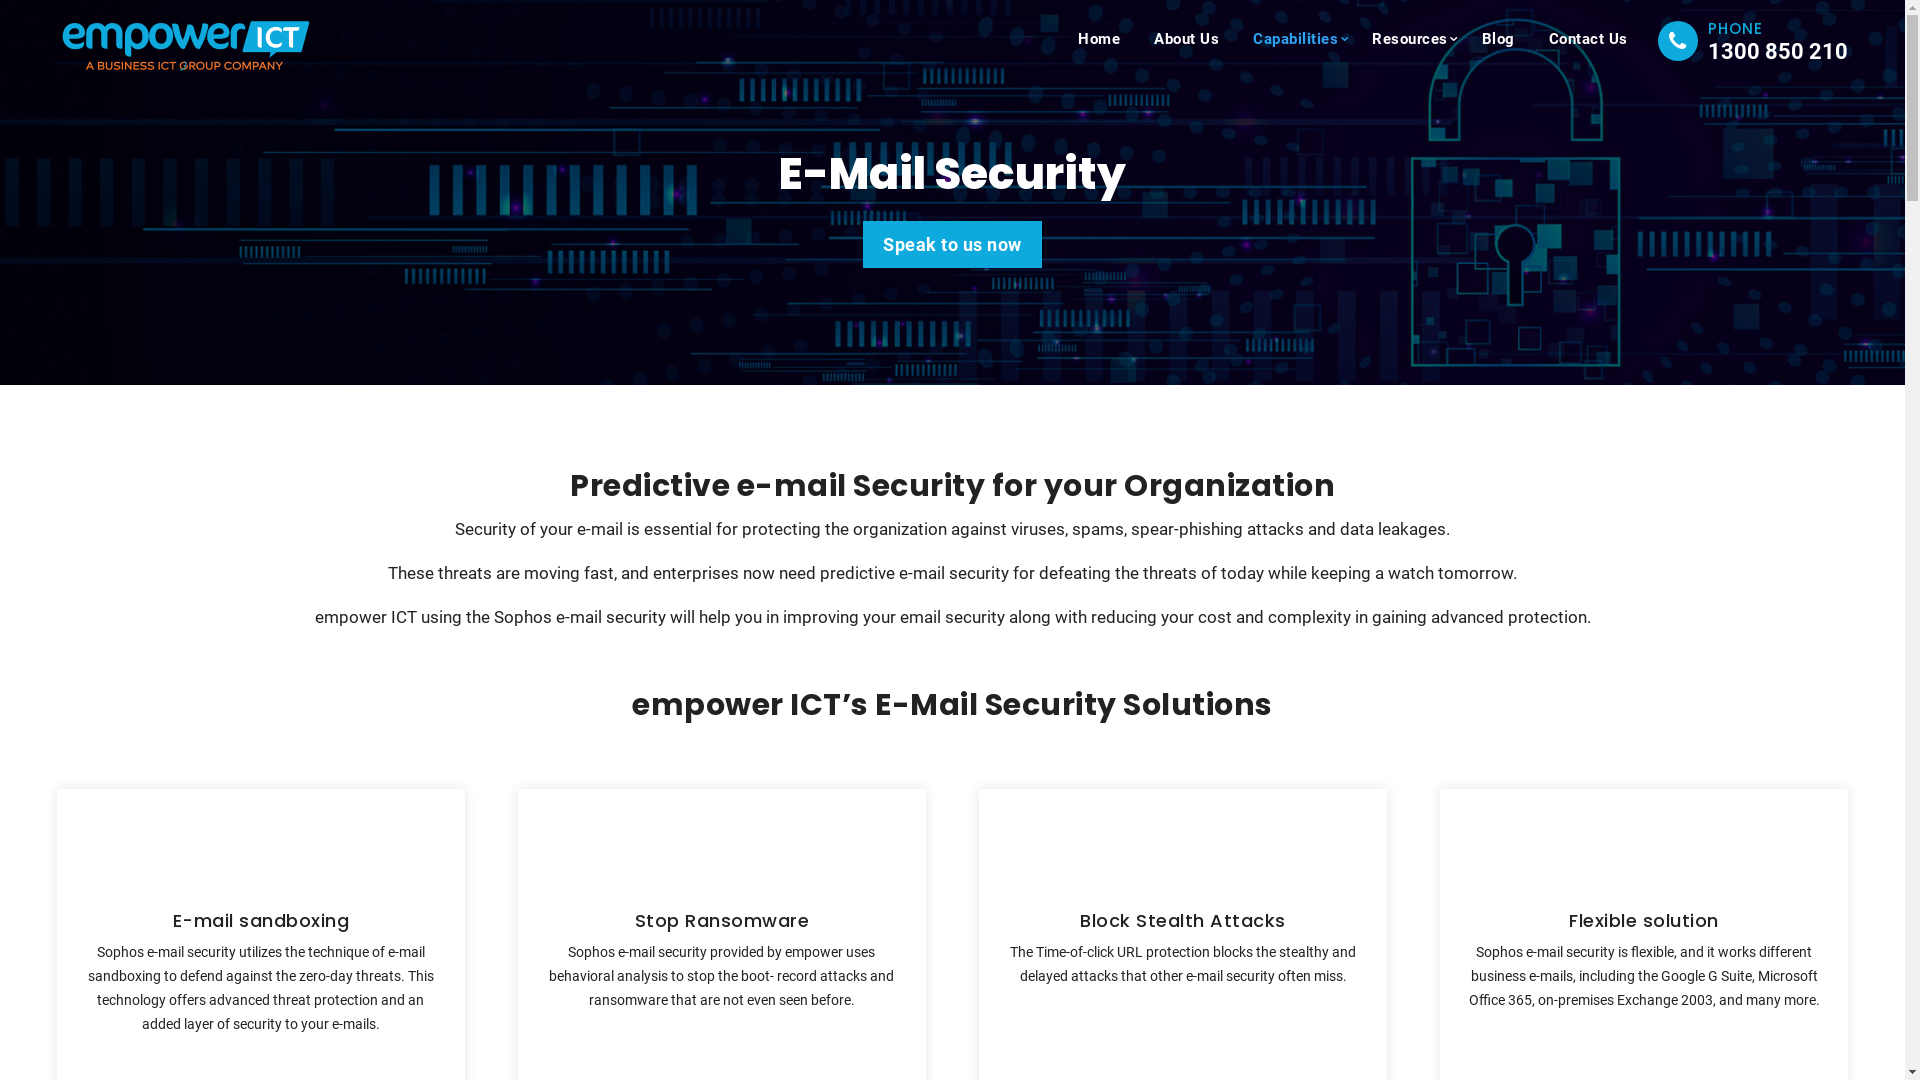 This screenshot has width=1920, height=1080. I want to click on 1300 850 210, so click(1778, 51).